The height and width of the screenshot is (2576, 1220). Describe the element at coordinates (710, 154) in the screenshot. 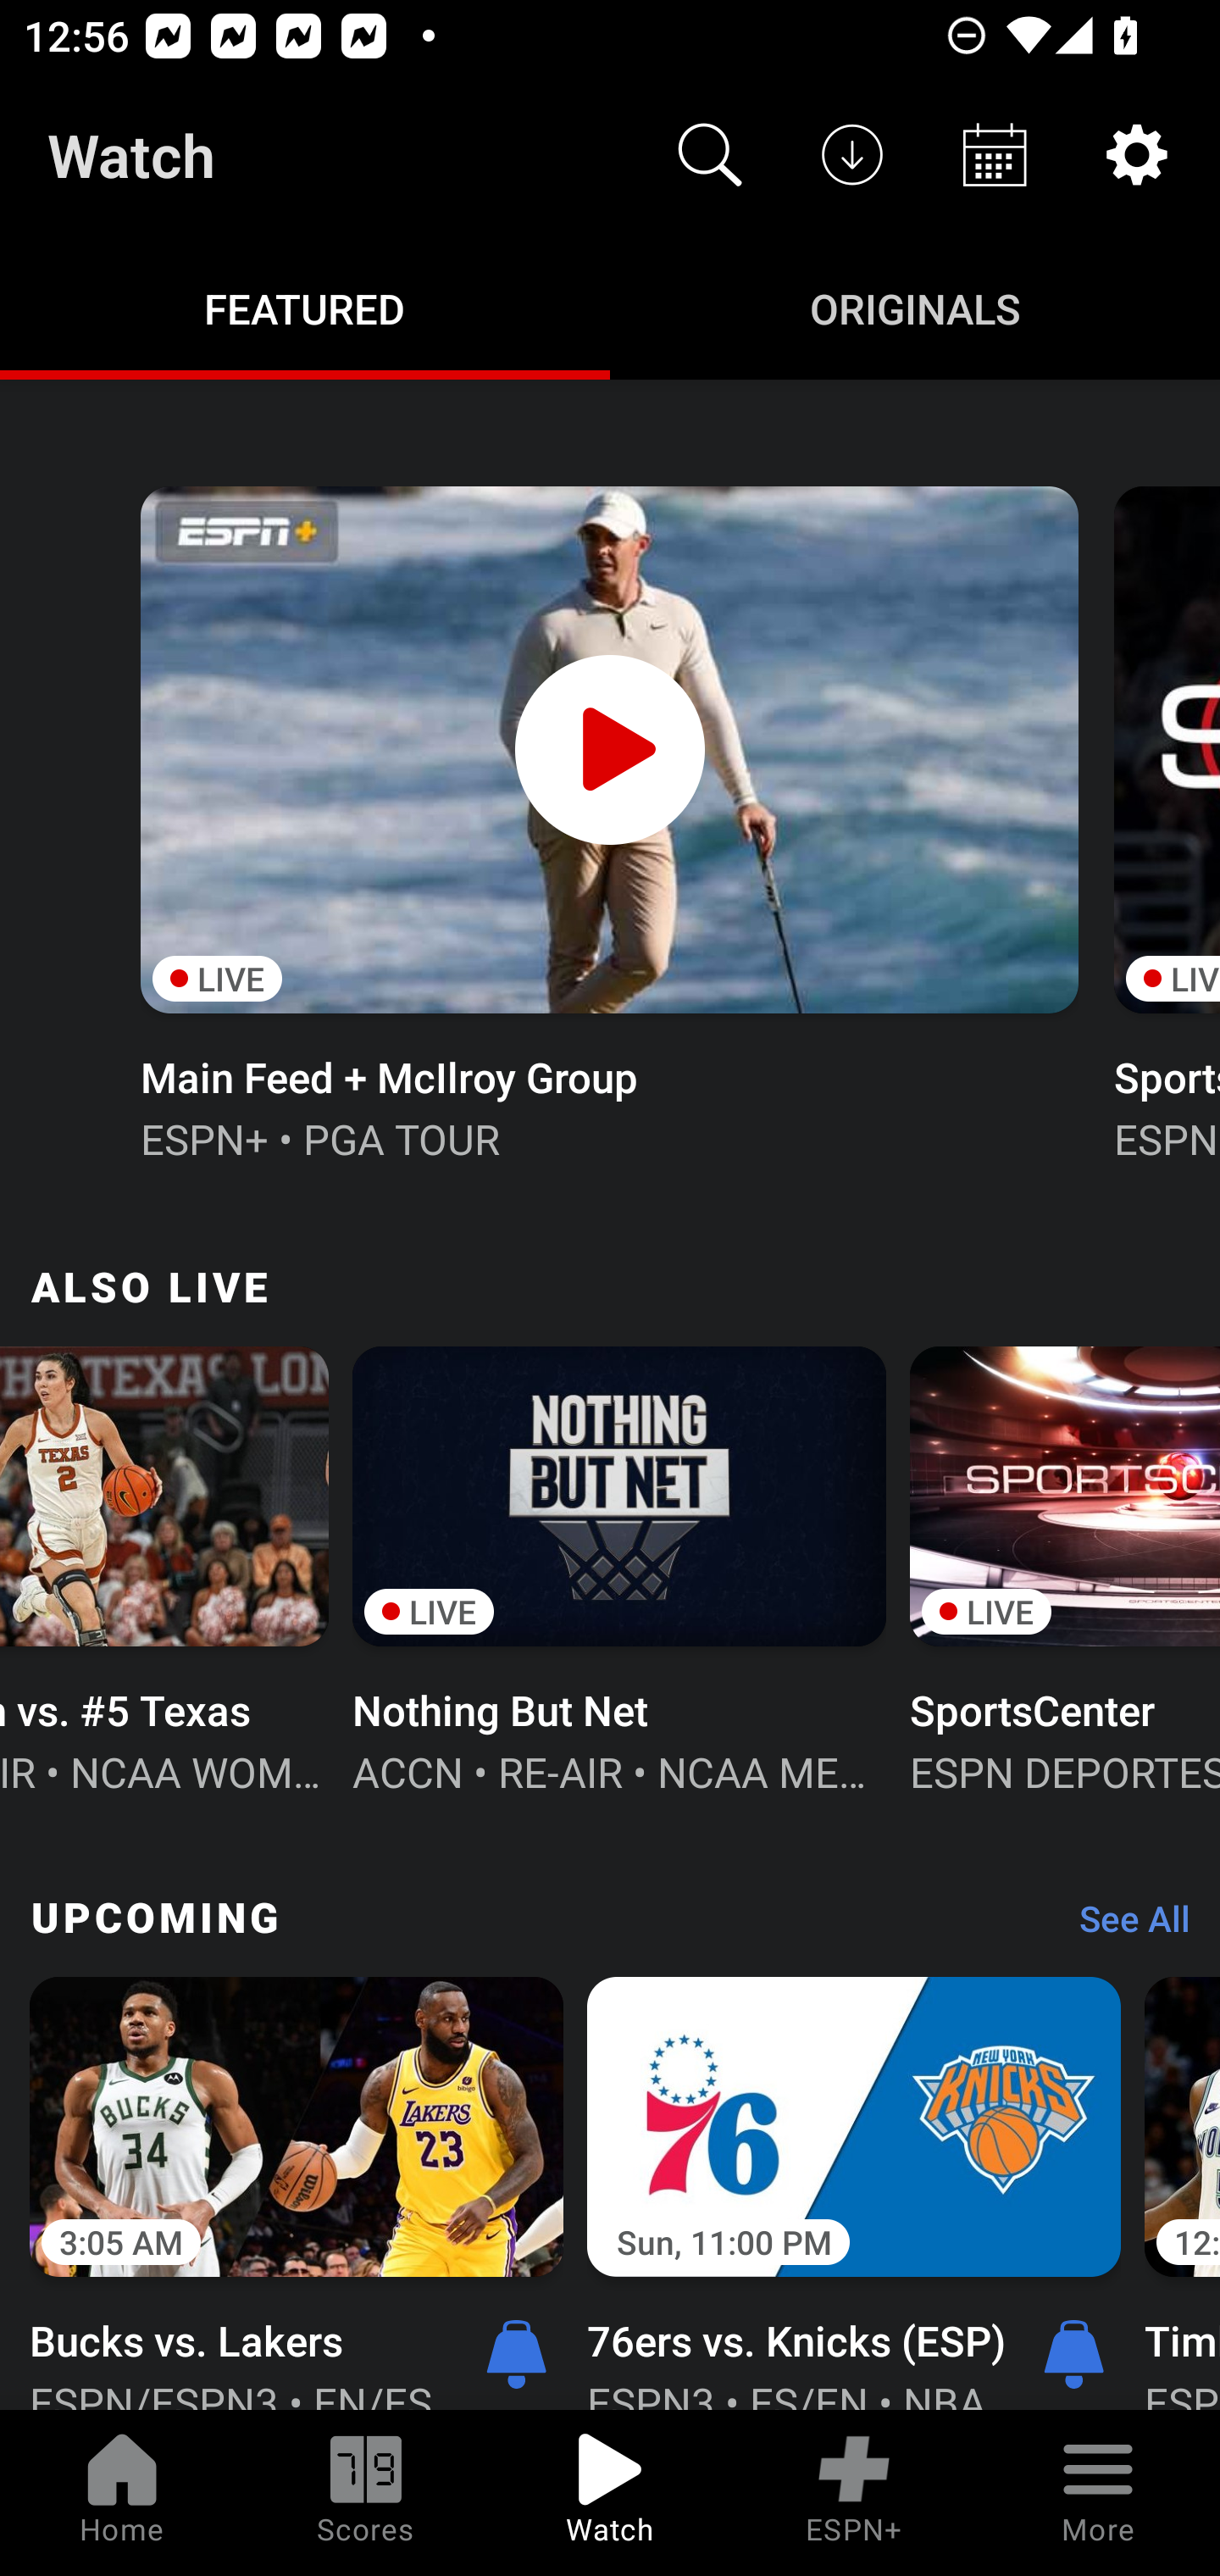

I see `Search` at that location.